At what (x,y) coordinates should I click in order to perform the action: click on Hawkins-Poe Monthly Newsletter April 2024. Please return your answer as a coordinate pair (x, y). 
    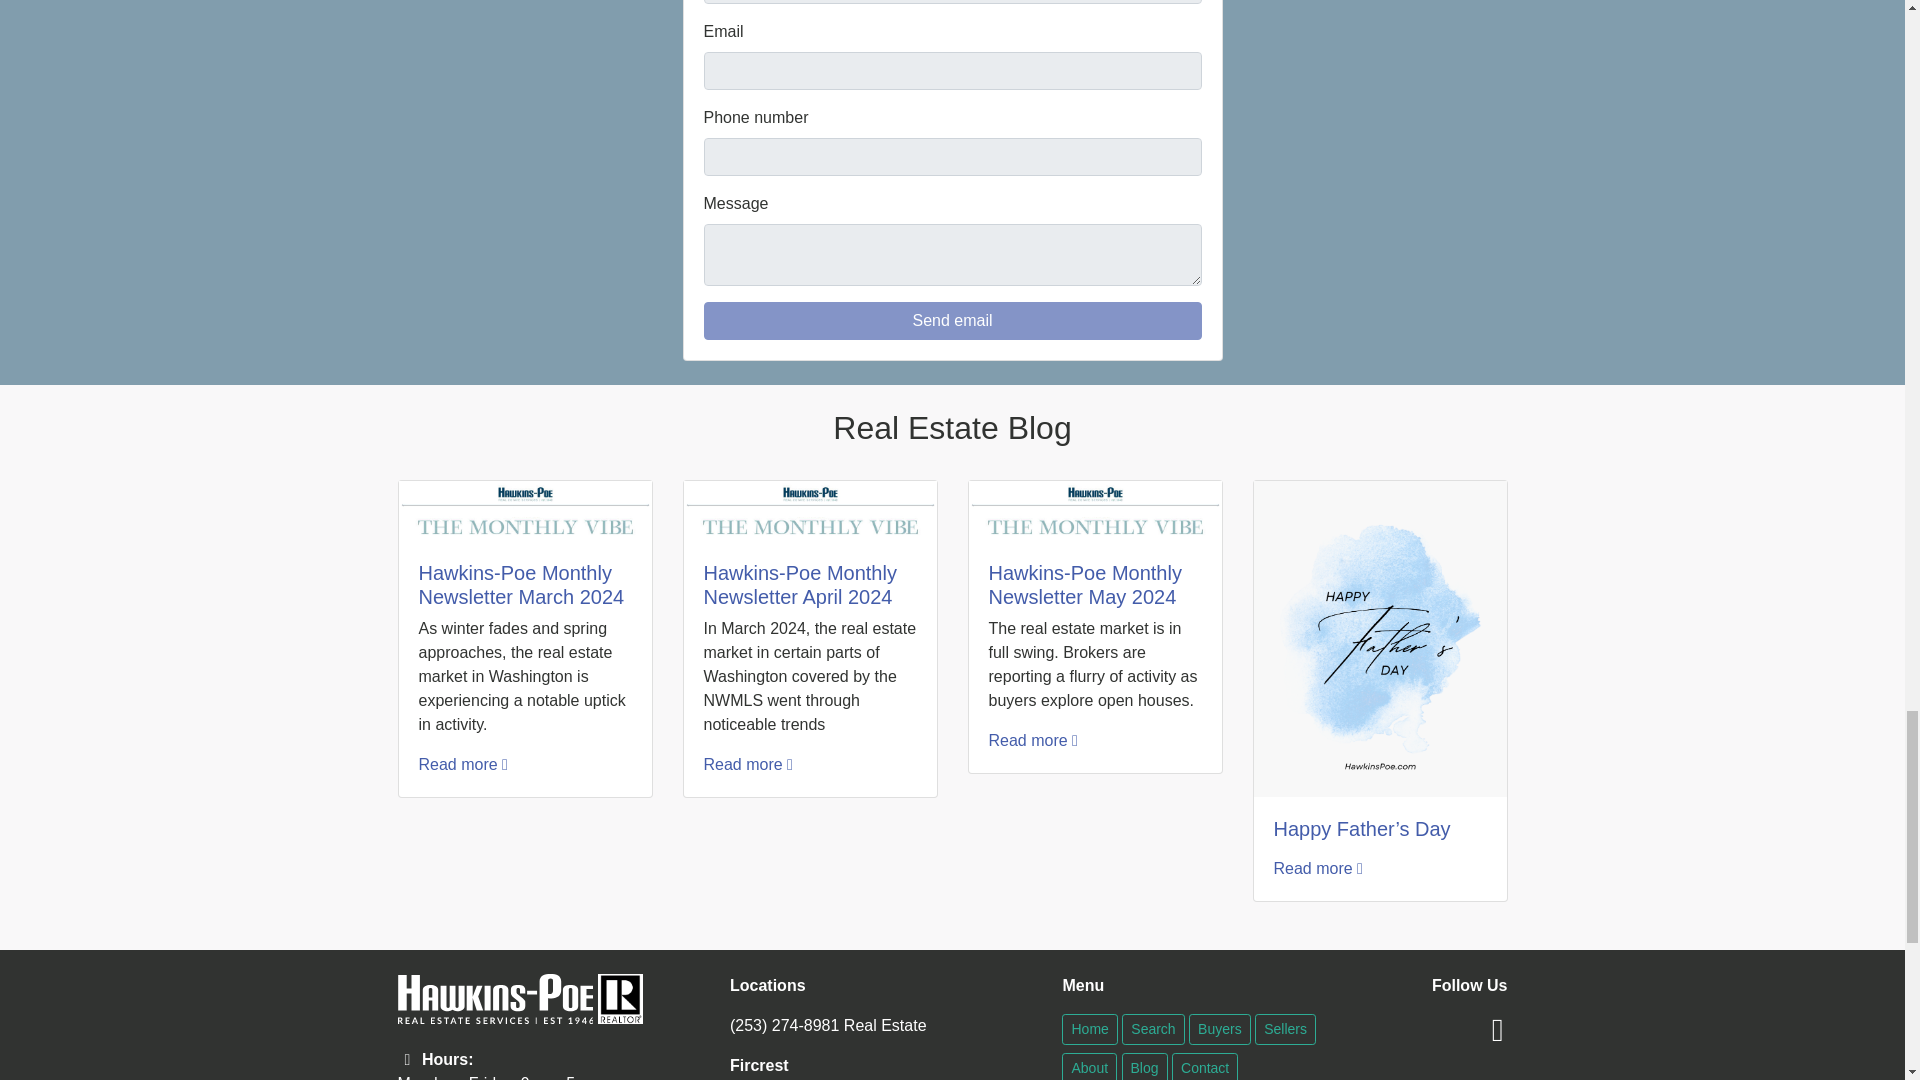
    Looking at the image, I should click on (800, 584).